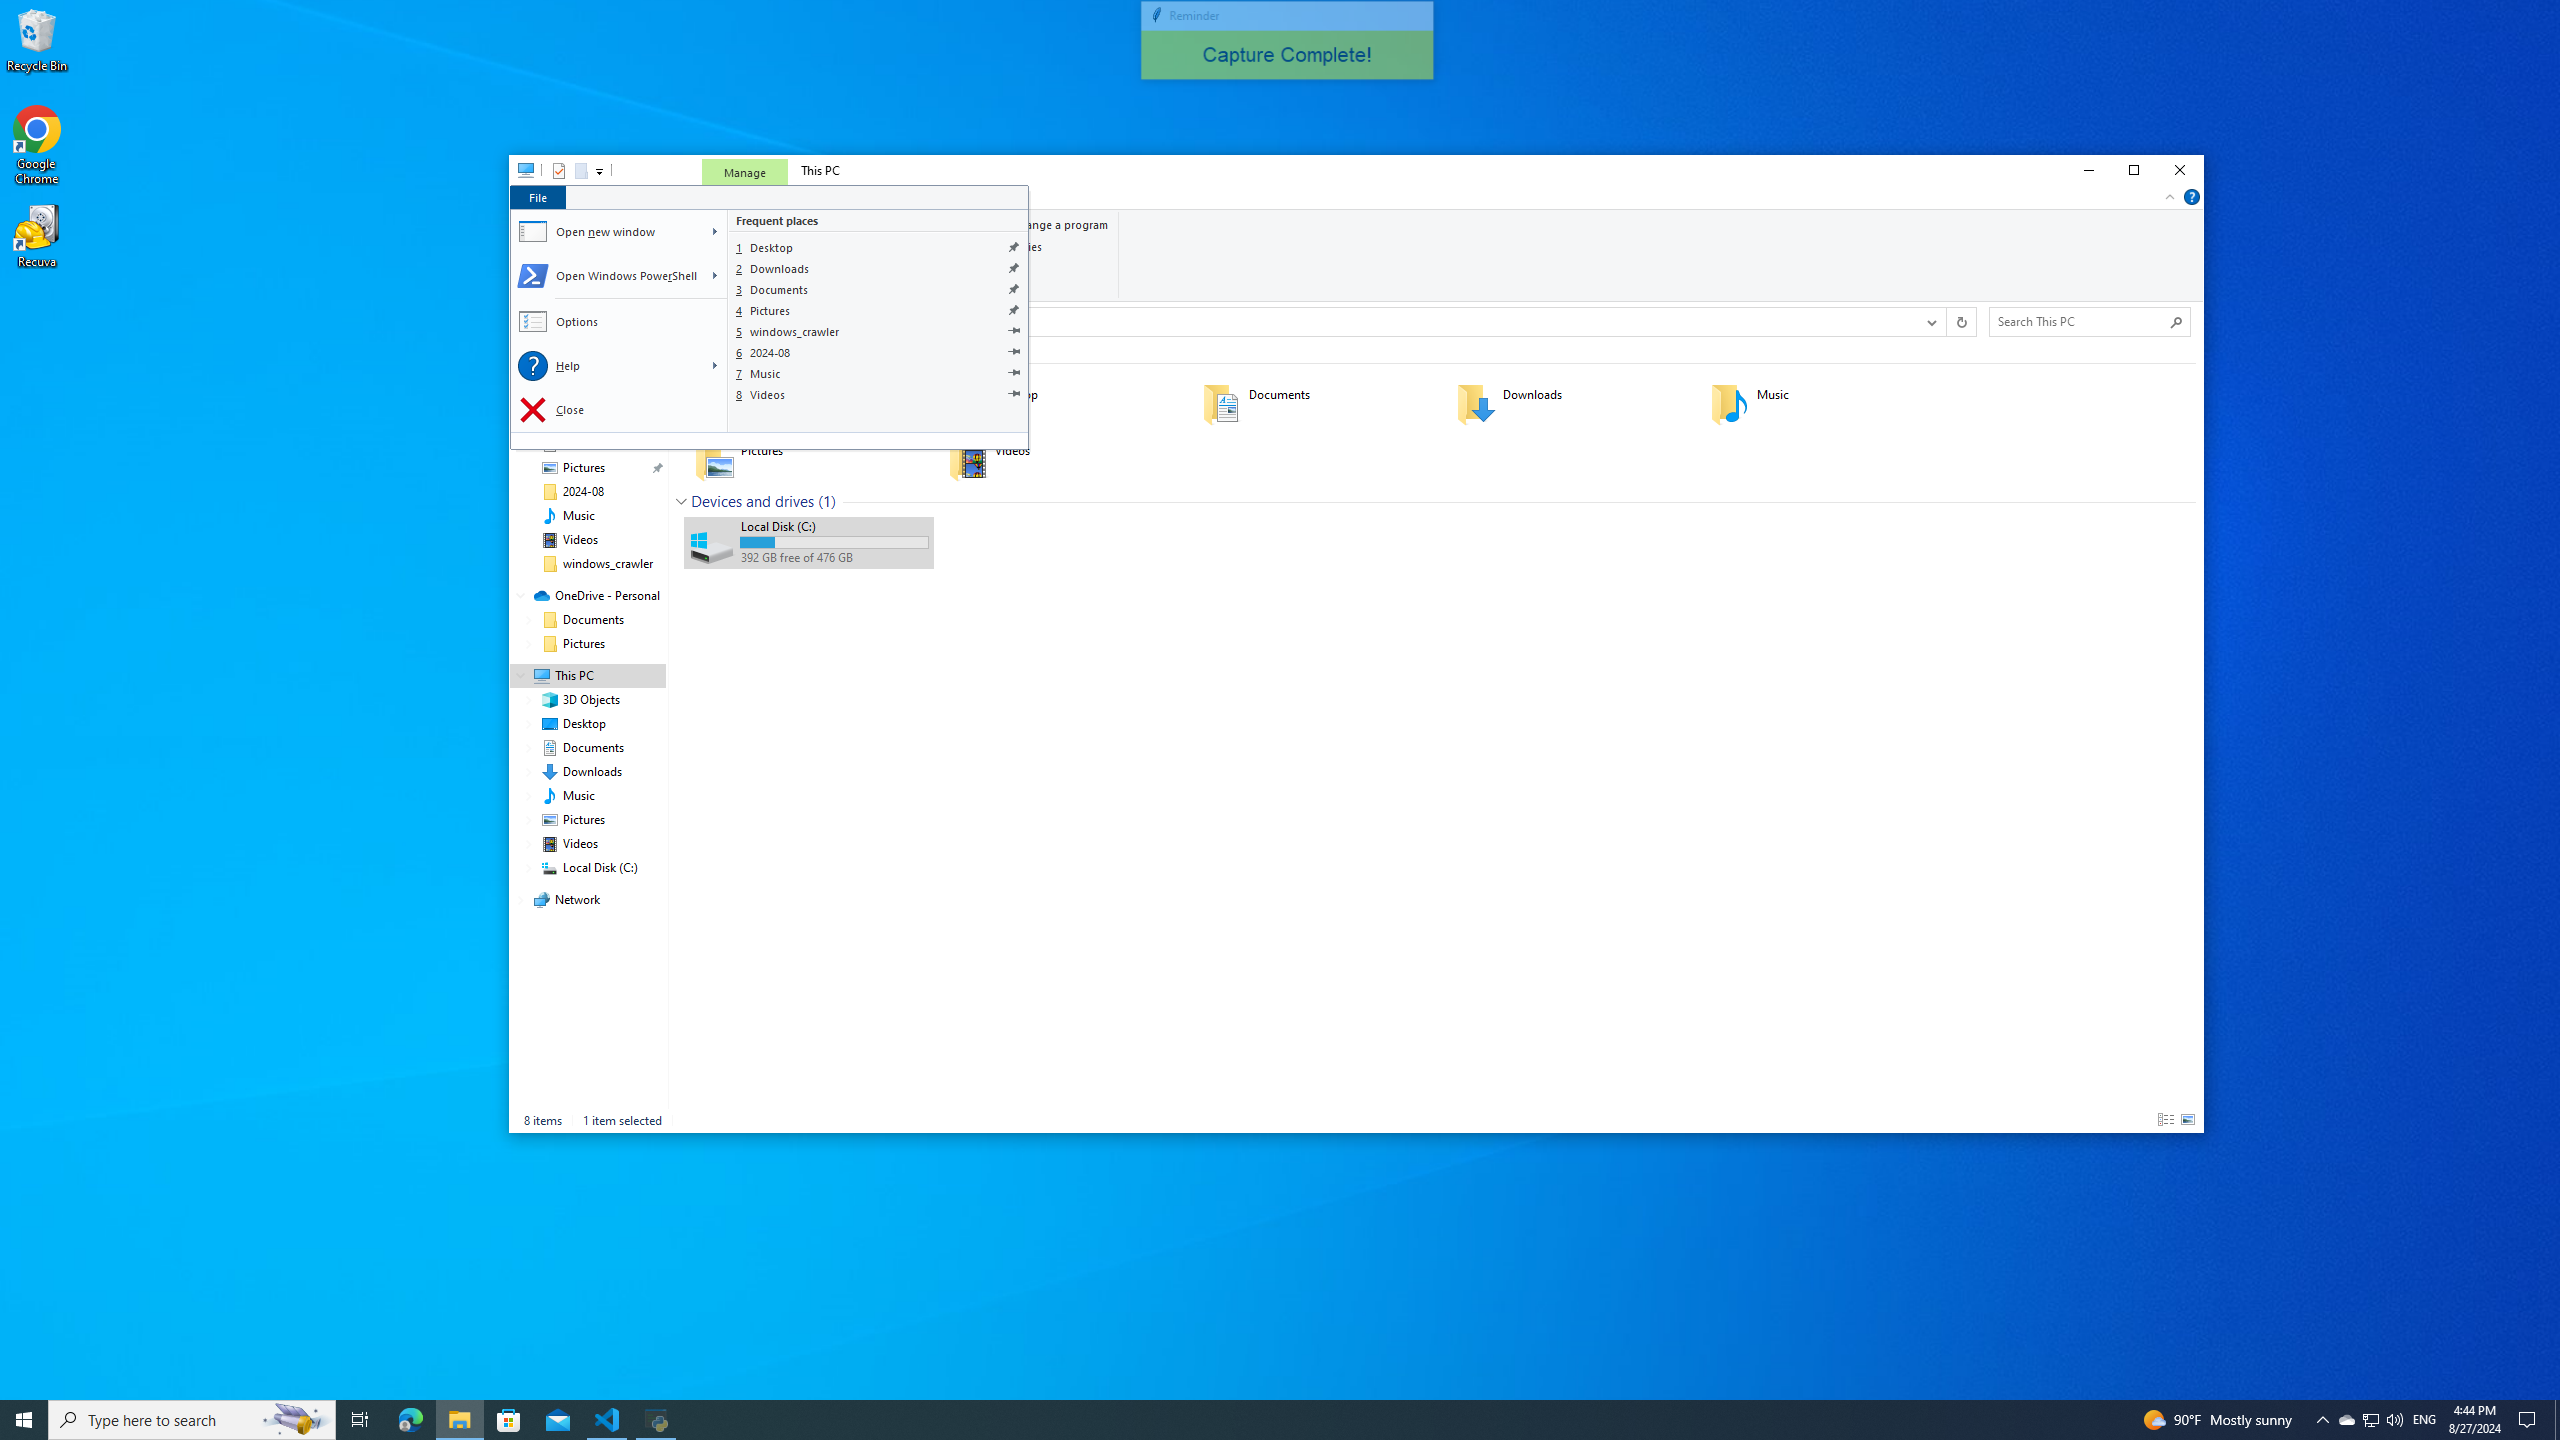  What do you see at coordinates (769, 316) in the screenshot?
I see `Class: NetUIHWND` at bounding box center [769, 316].